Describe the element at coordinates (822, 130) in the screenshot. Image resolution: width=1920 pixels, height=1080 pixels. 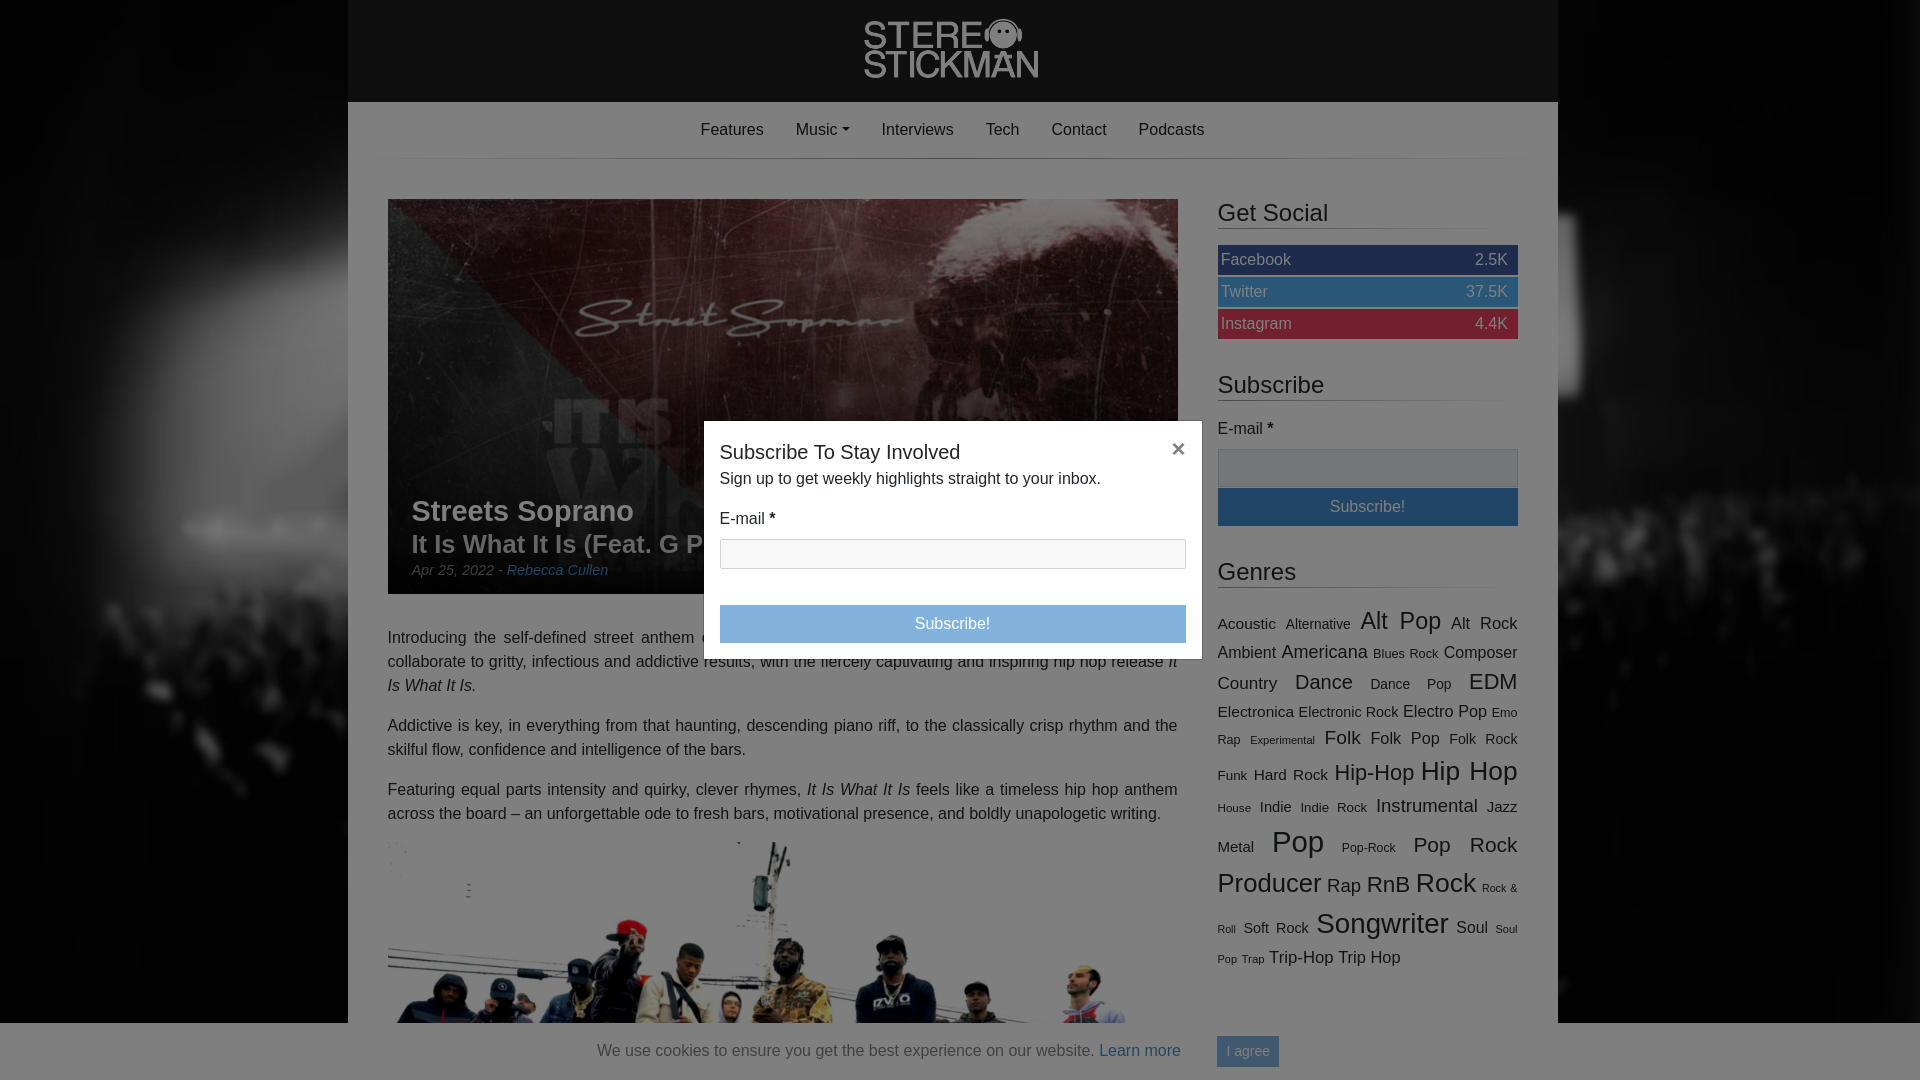
I see `Subscribe!` at that location.